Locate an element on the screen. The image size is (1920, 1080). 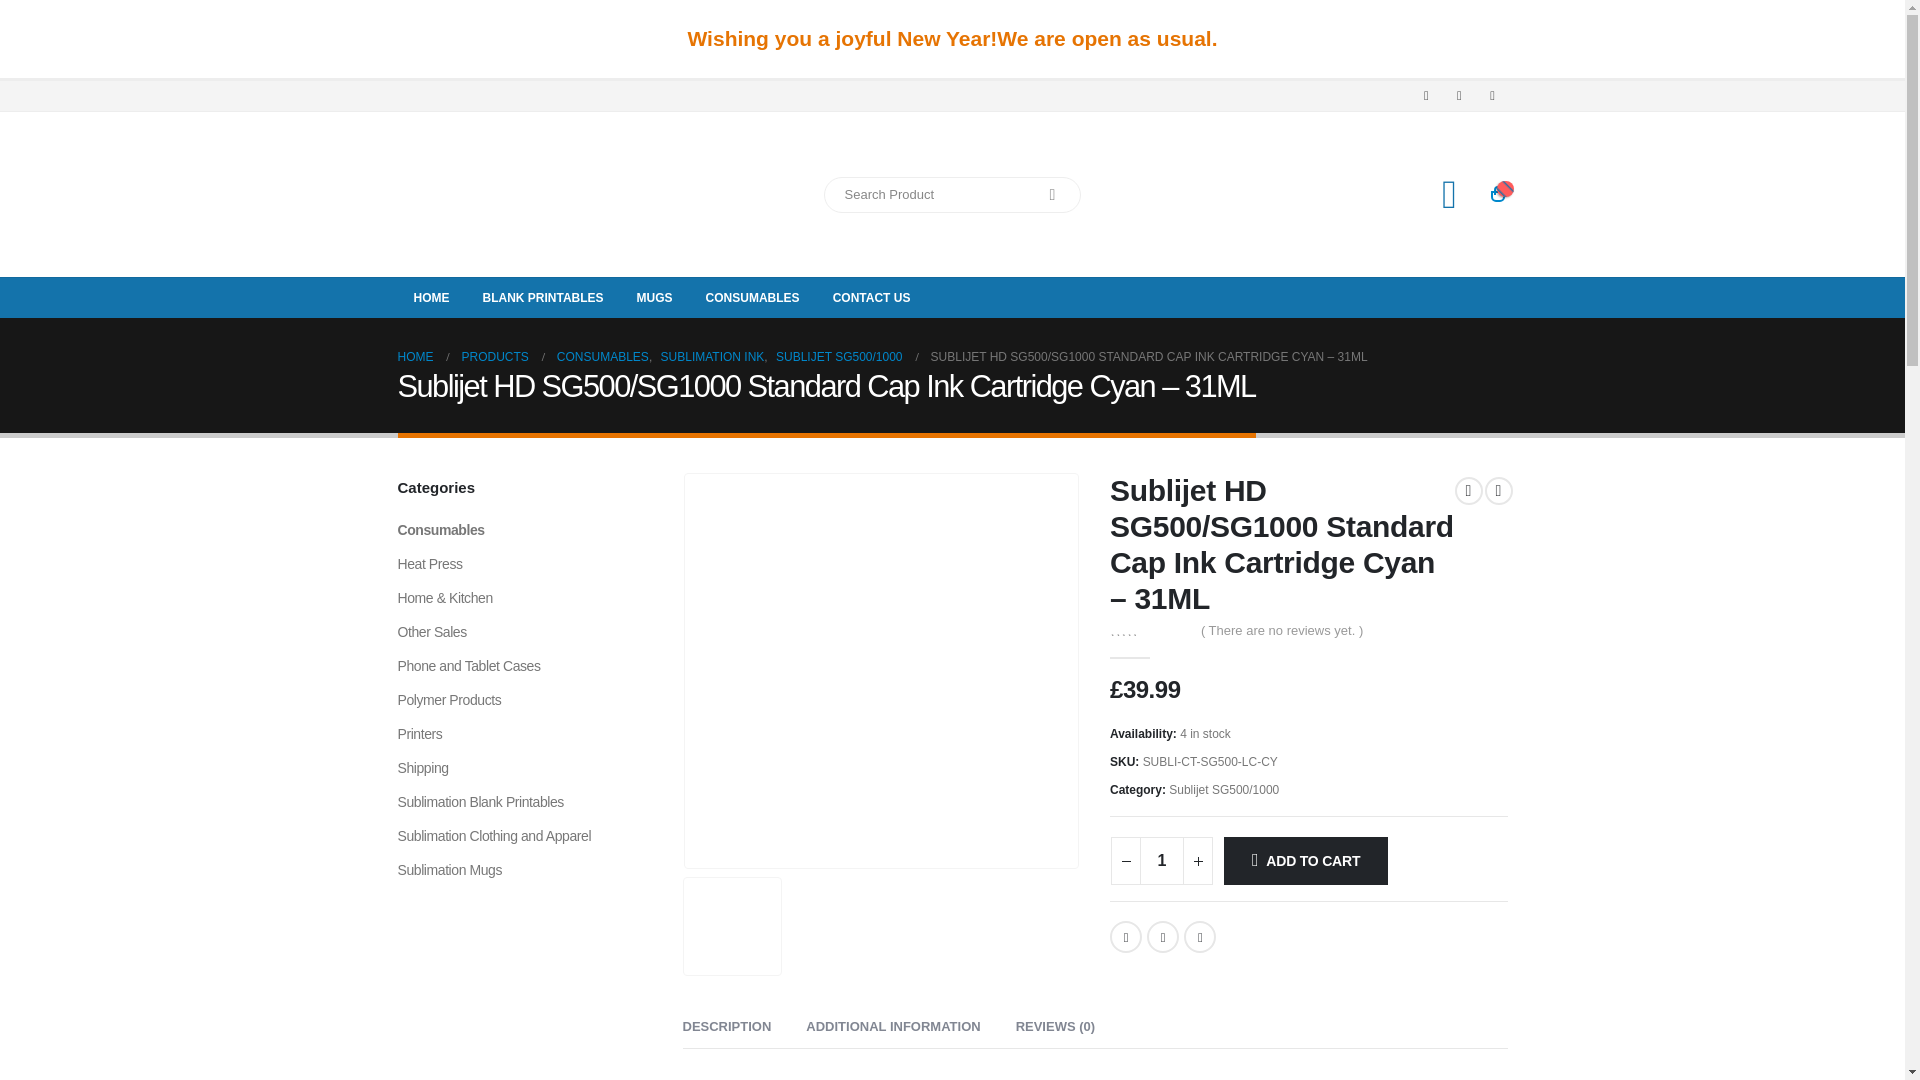
Go to Home Page is located at coordinates (415, 356).